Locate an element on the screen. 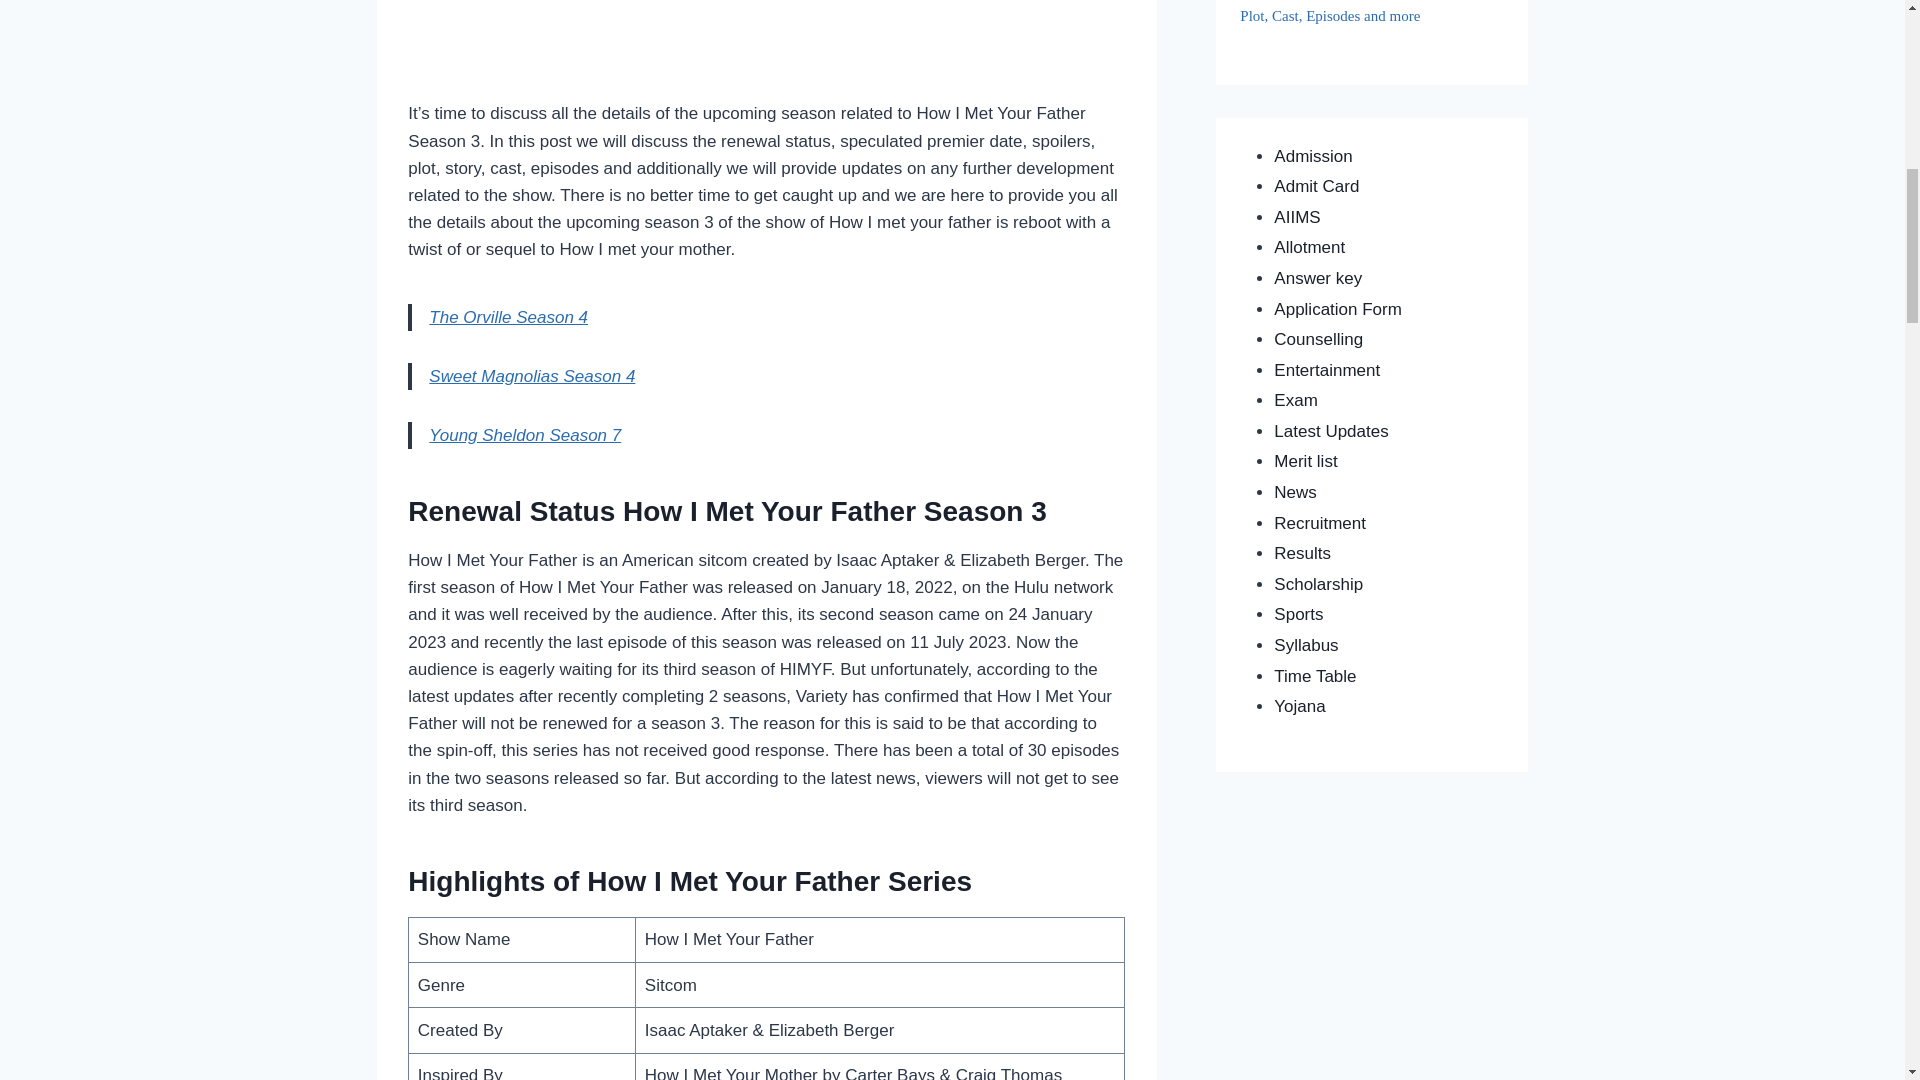 This screenshot has height=1080, width=1920. Application Form is located at coordinates (1338, 309).